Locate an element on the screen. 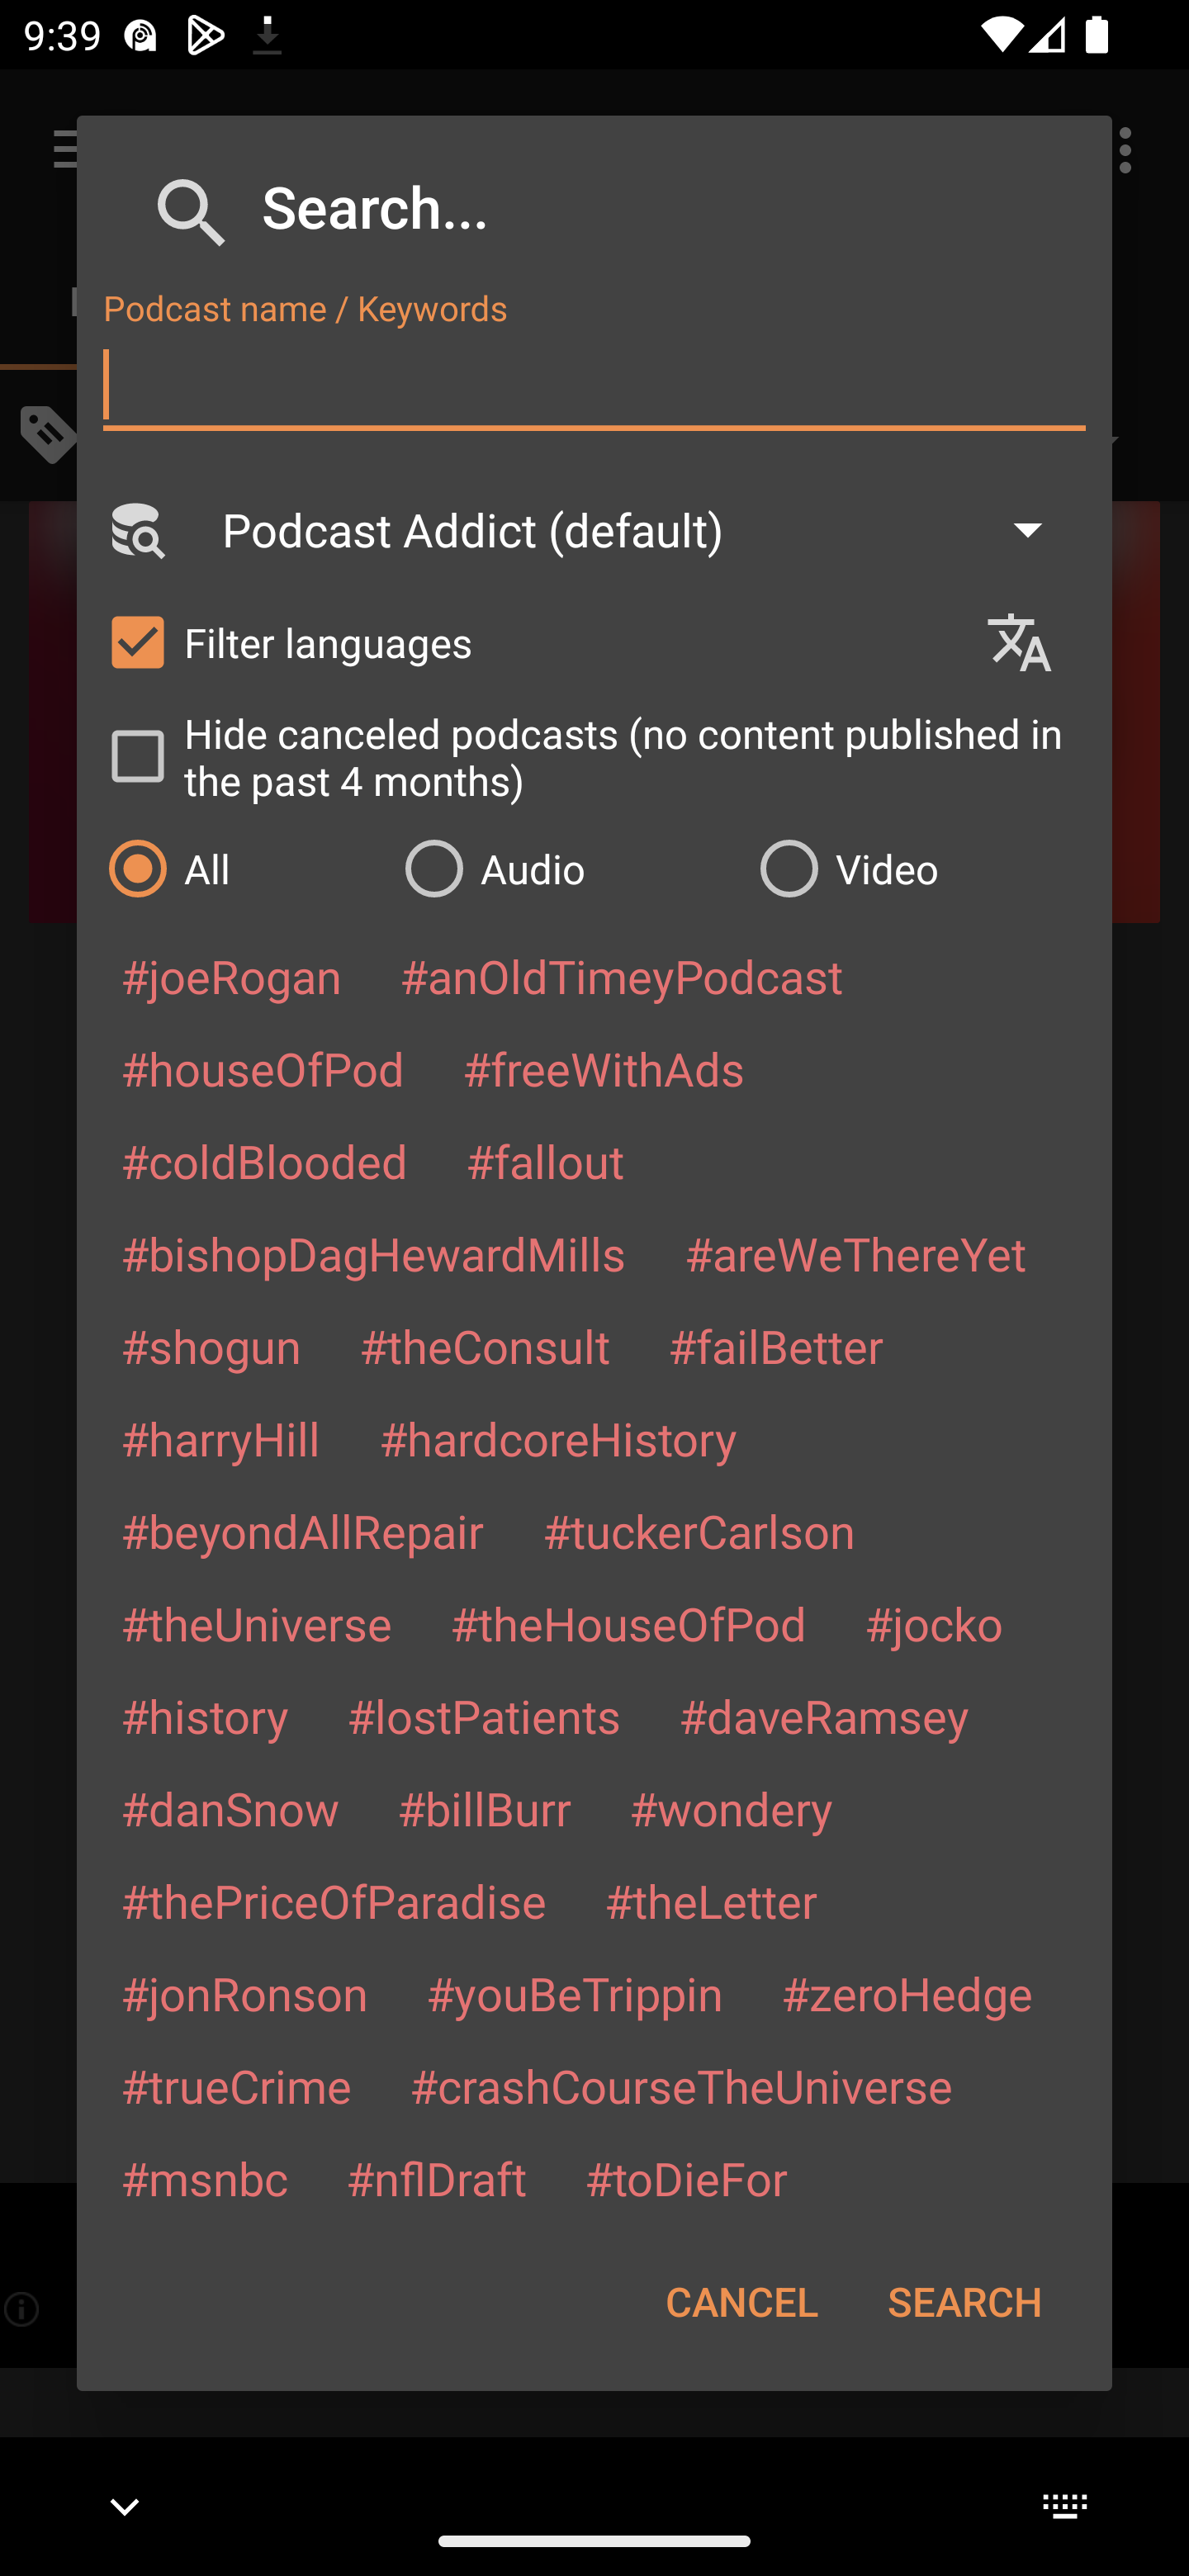  #beyondAllRepair is located at coordinates (302, 1529).